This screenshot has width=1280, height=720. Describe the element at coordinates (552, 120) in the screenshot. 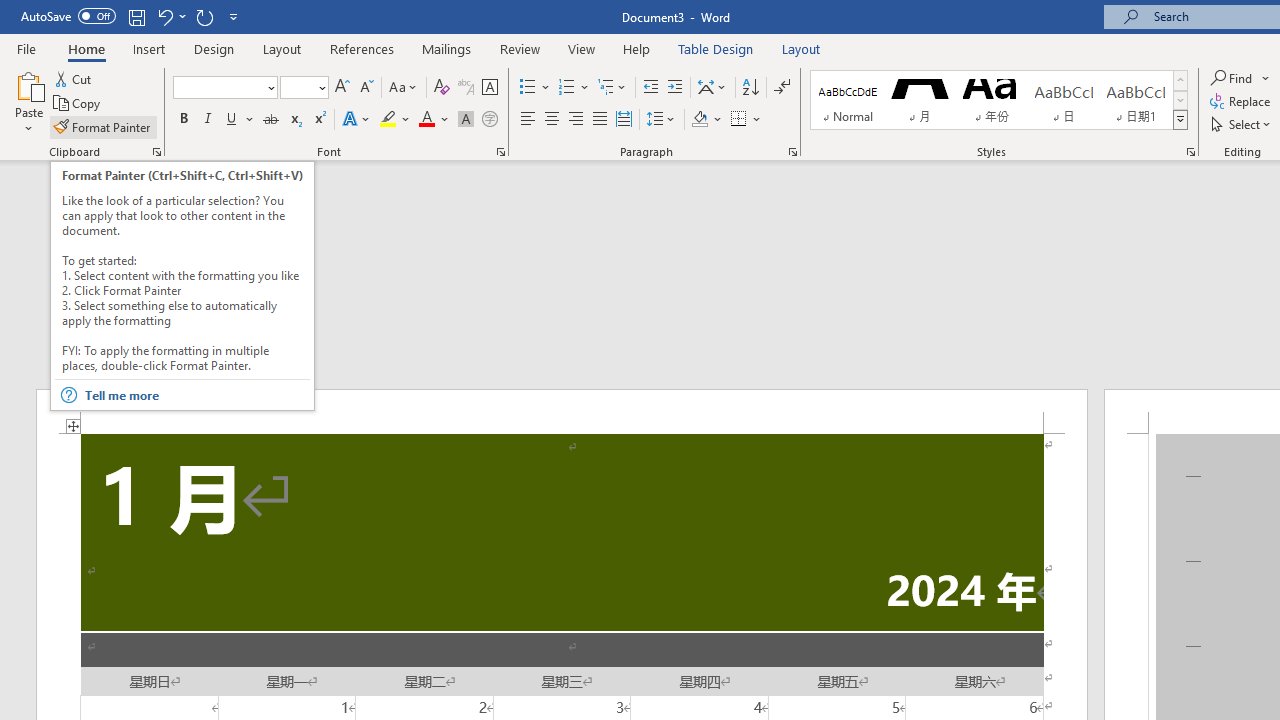

I see `Center` at that location.